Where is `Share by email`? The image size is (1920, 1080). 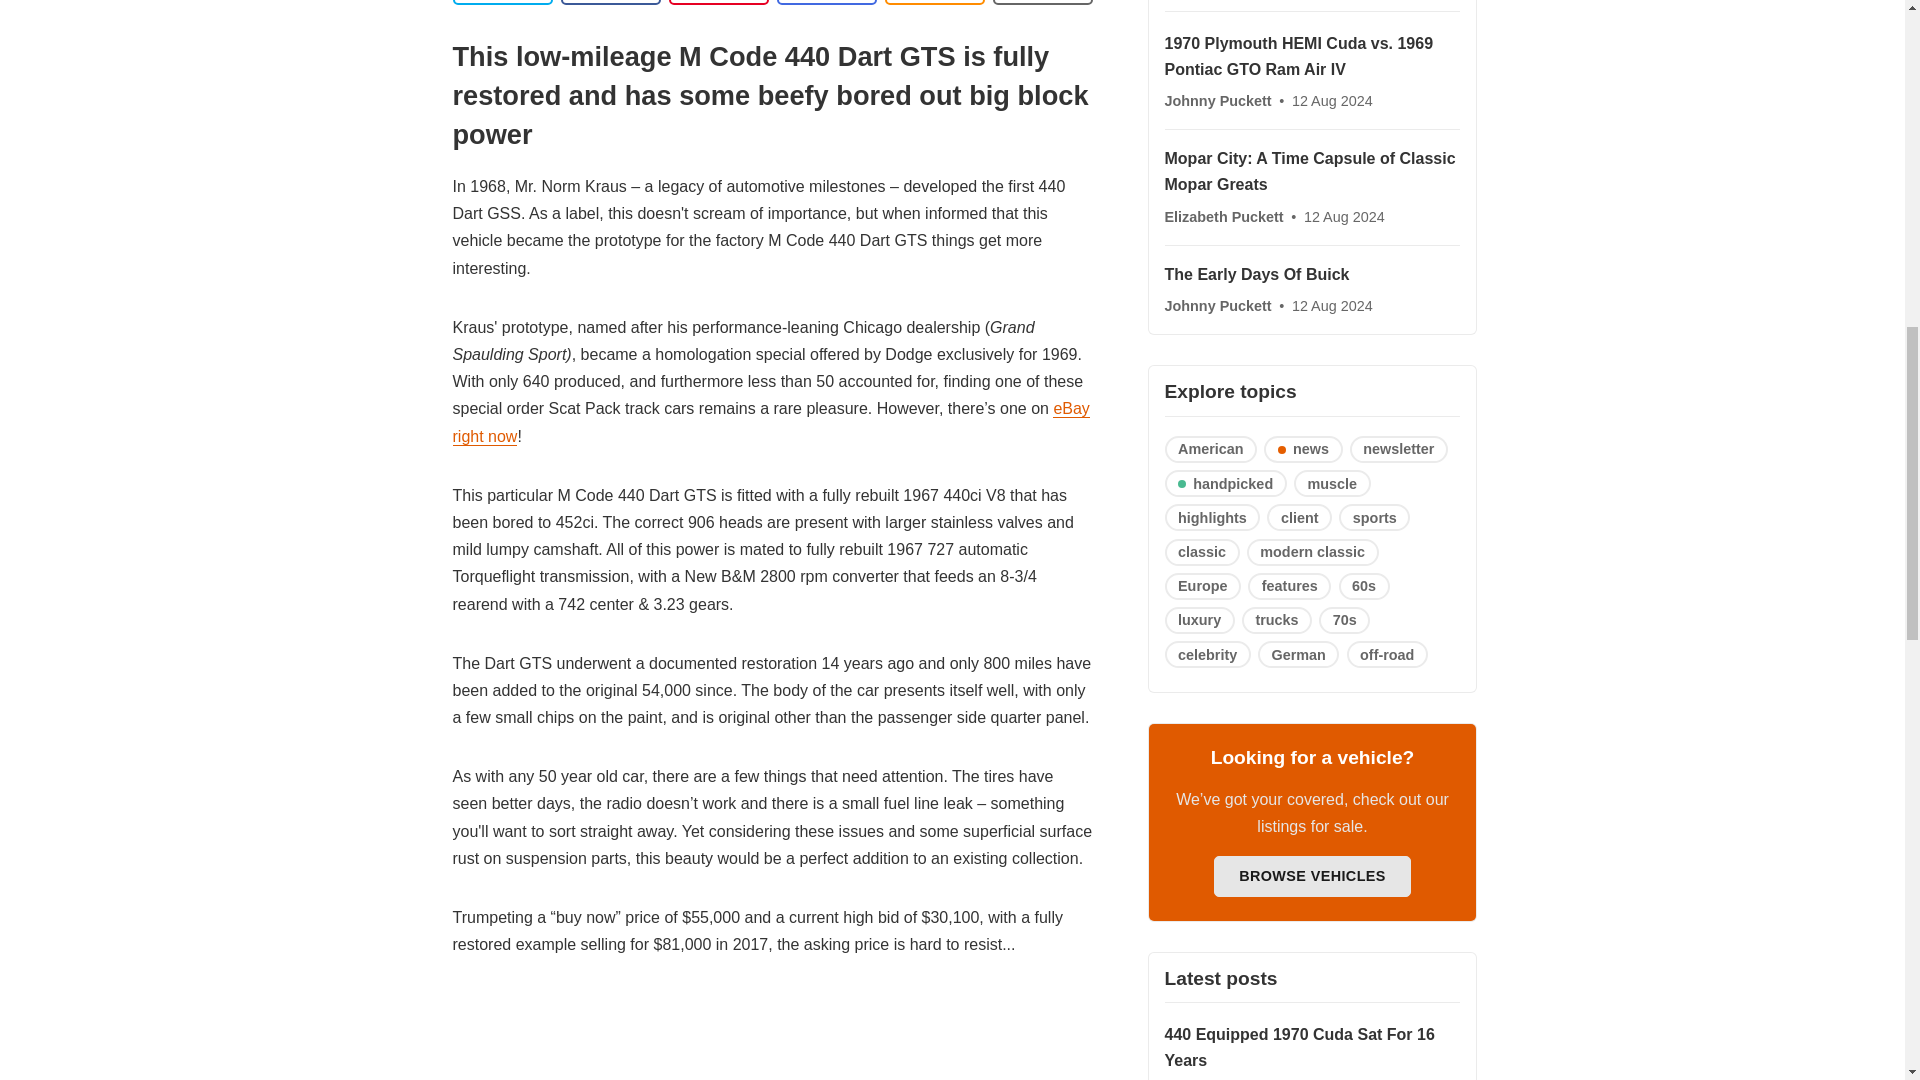
Share by email is located at coordinates (825, 2).